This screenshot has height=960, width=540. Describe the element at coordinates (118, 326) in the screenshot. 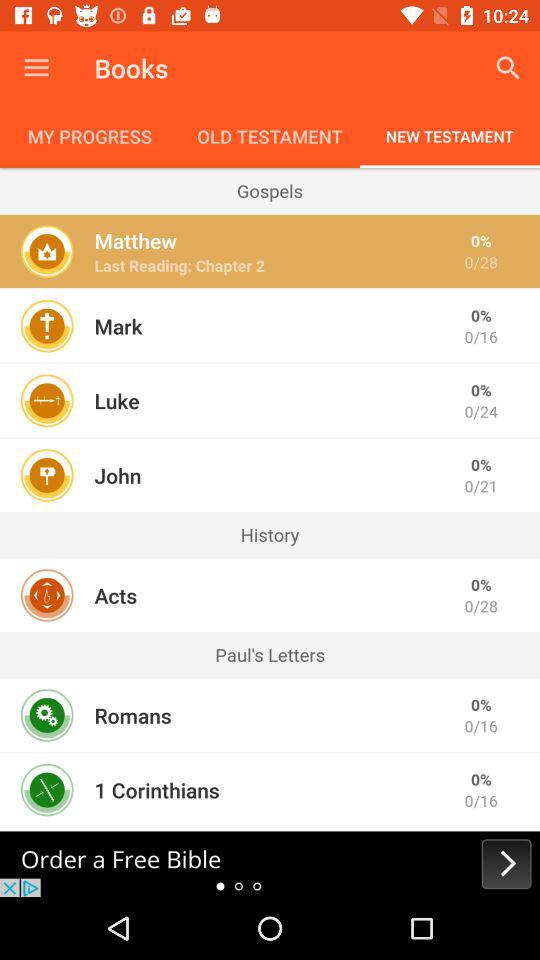

I see `swipe until the mark item` at that location.